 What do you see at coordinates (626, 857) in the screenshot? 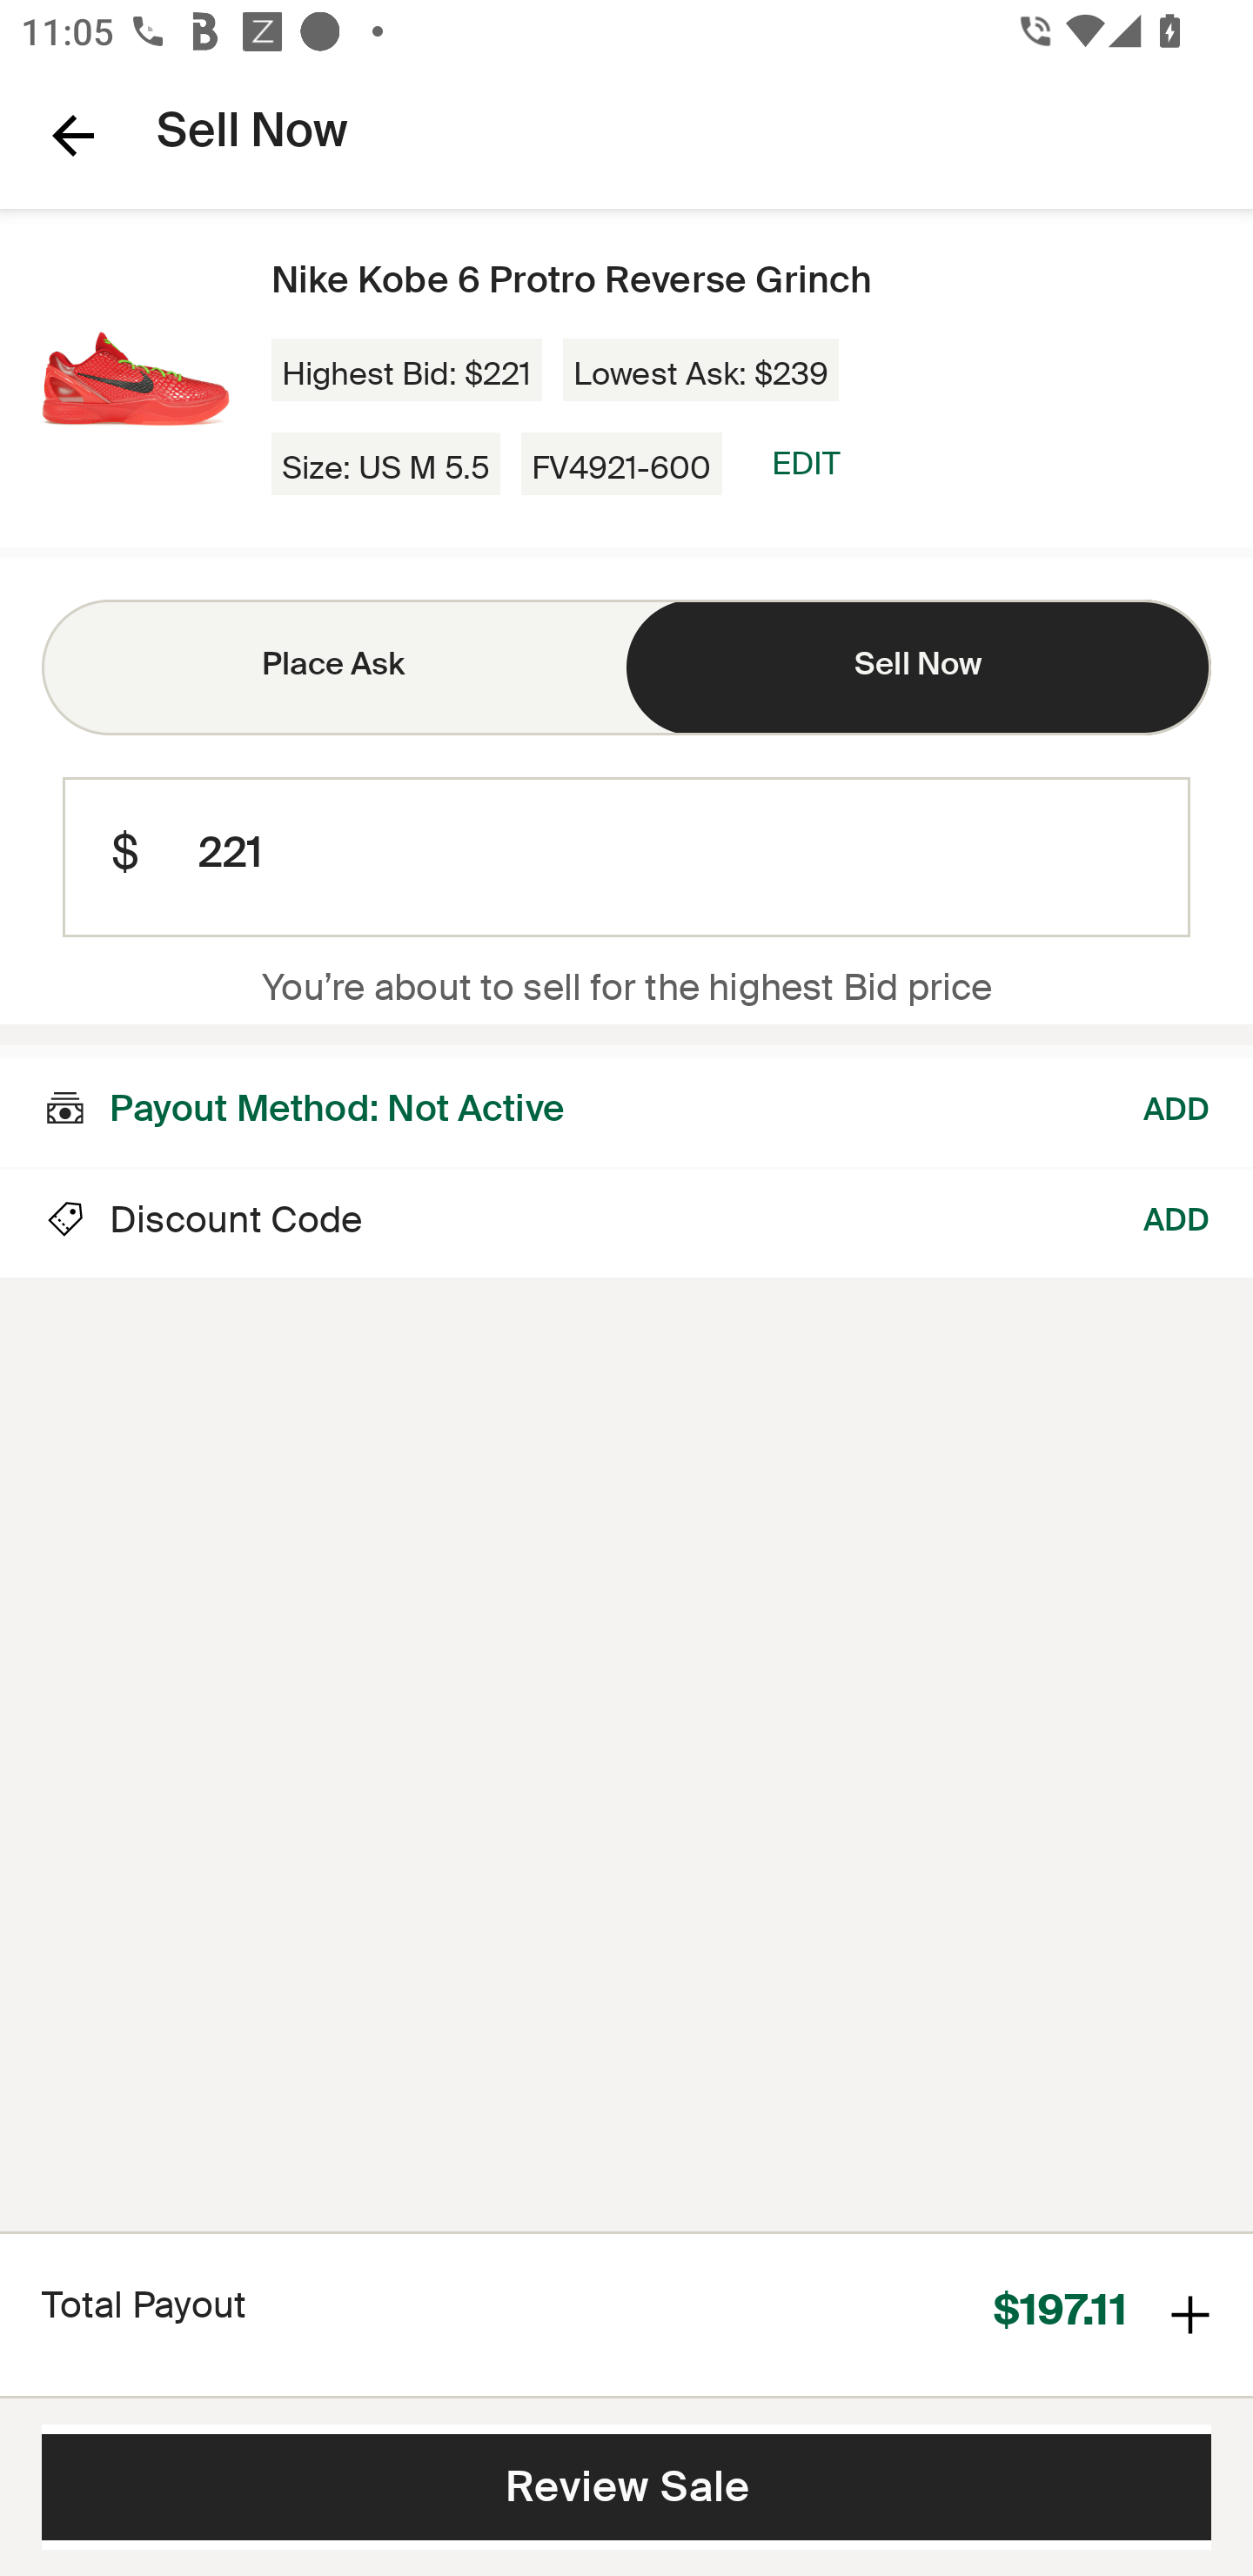
I see `221 $` at bounding box center [626, 857].